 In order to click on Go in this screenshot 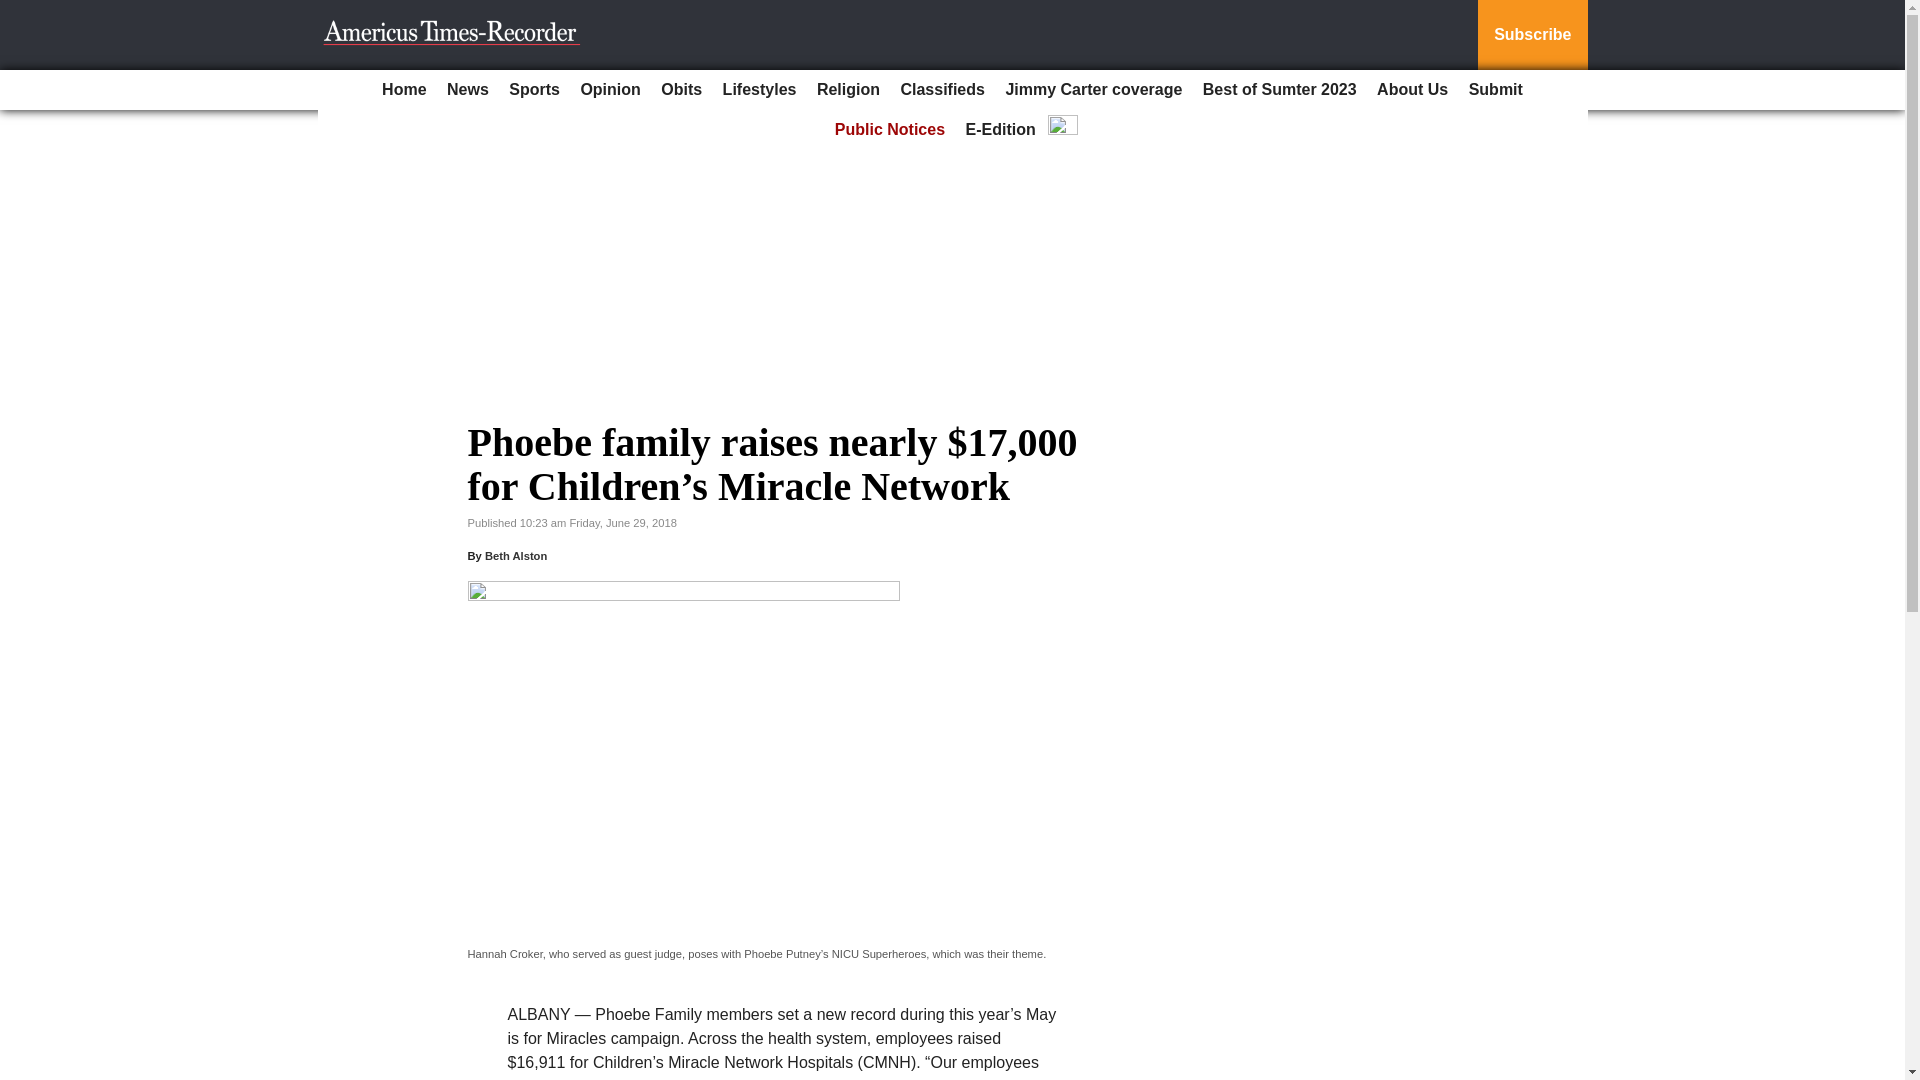, I will do `click(18, 12)`.